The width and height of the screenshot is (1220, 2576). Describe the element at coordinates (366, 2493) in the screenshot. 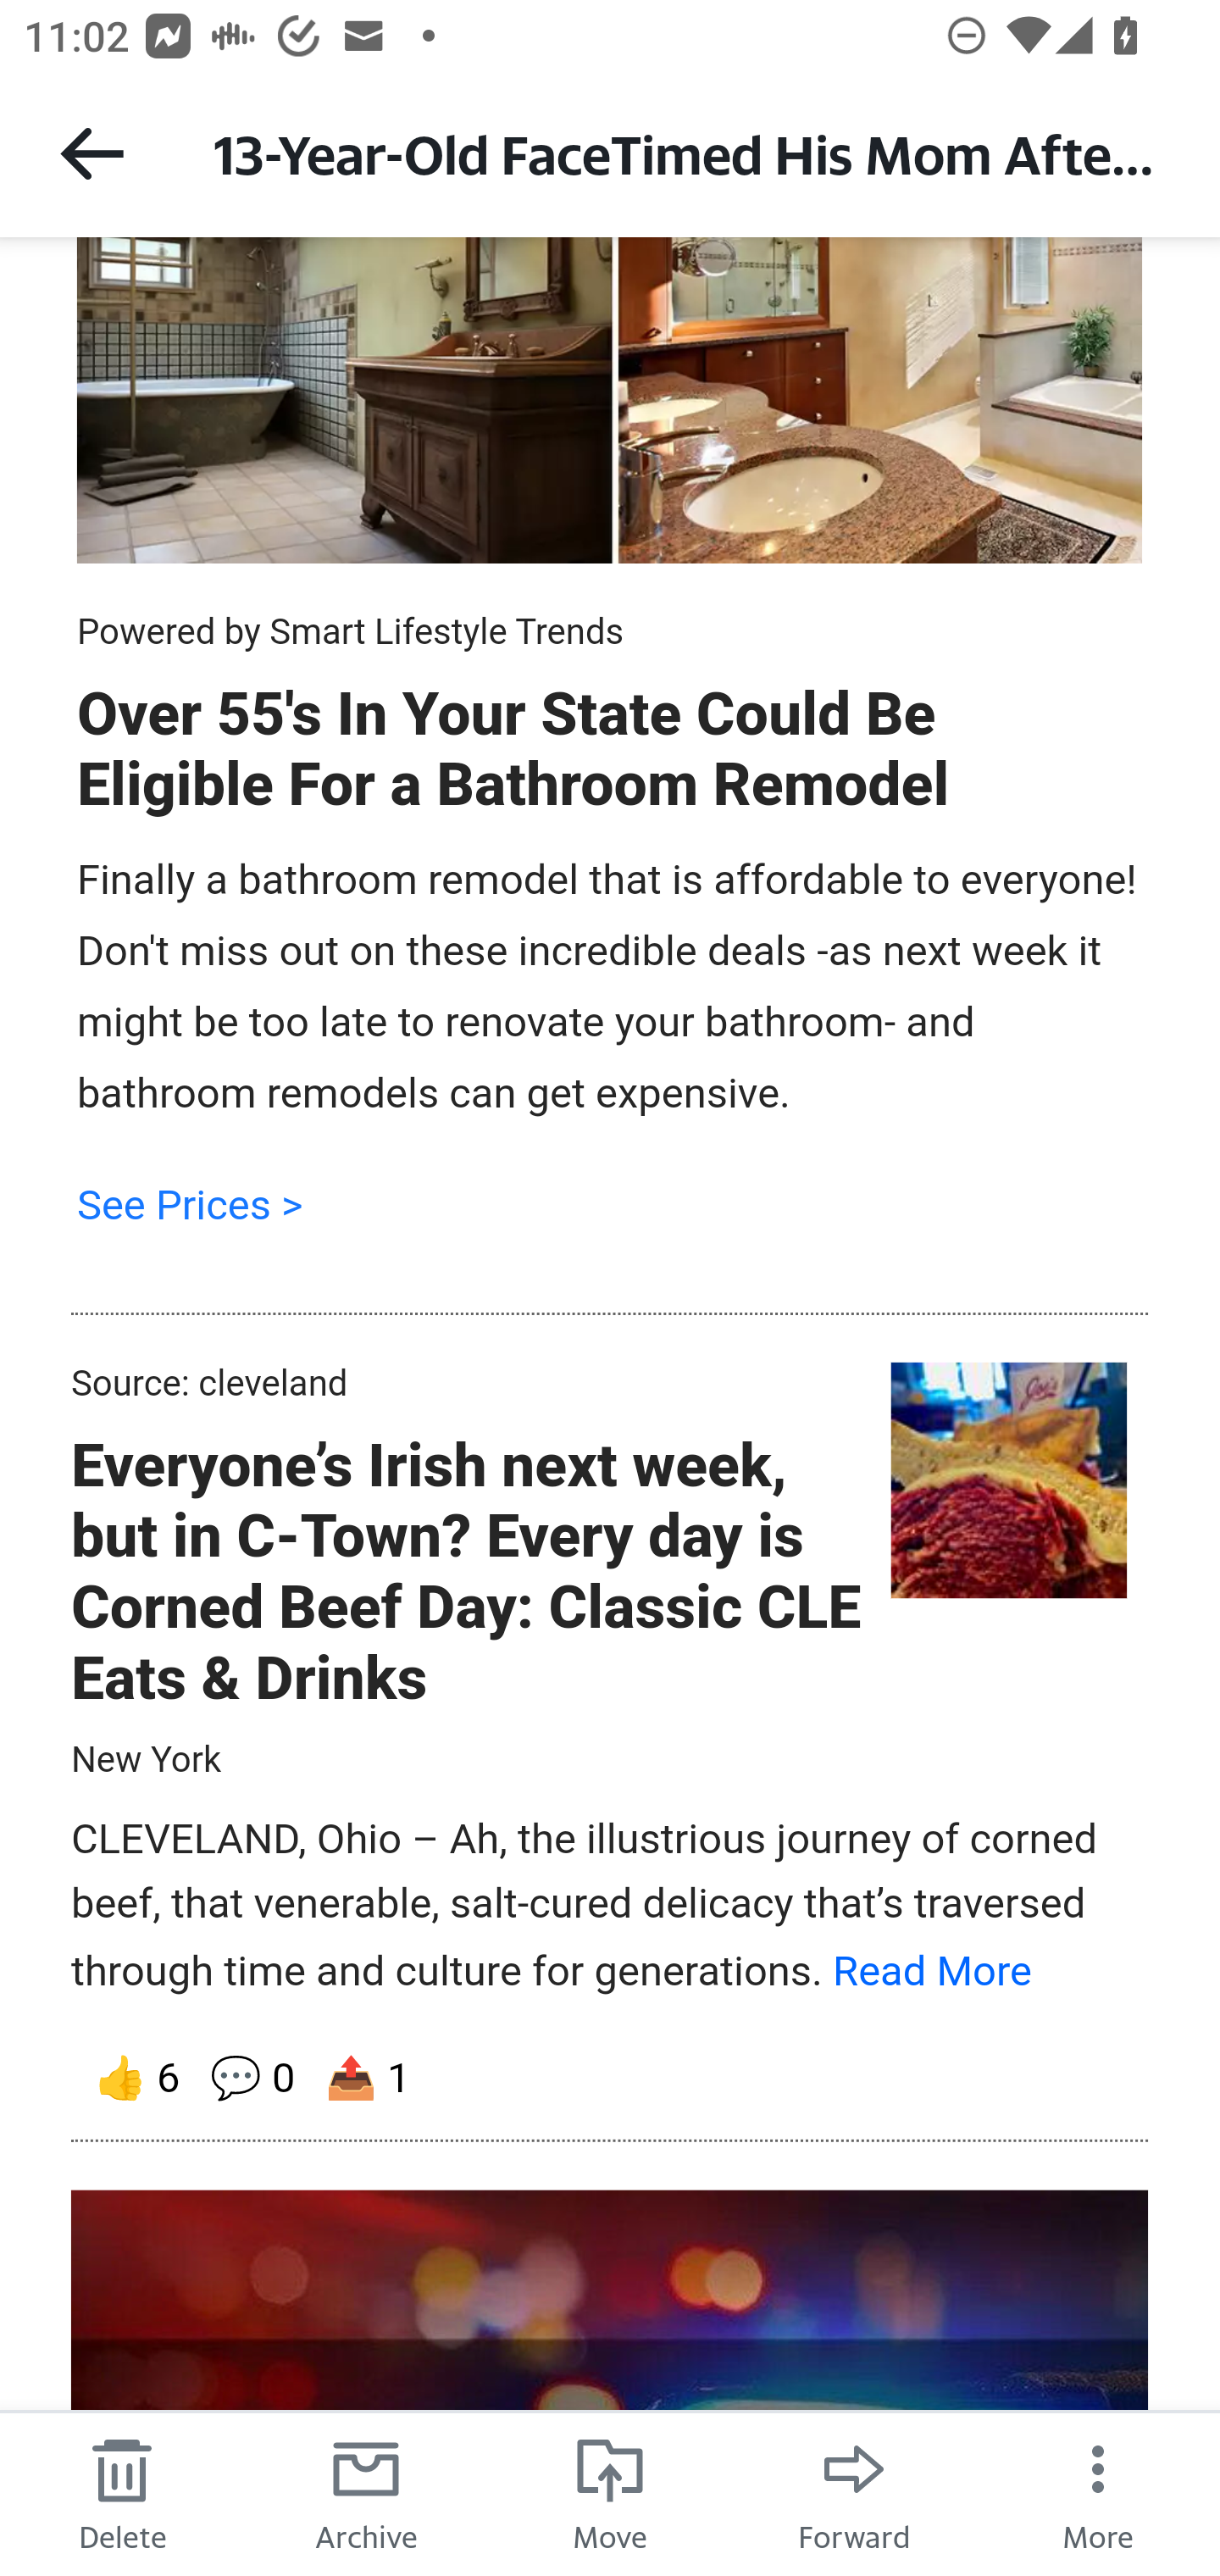

I see `Archive` at that location.